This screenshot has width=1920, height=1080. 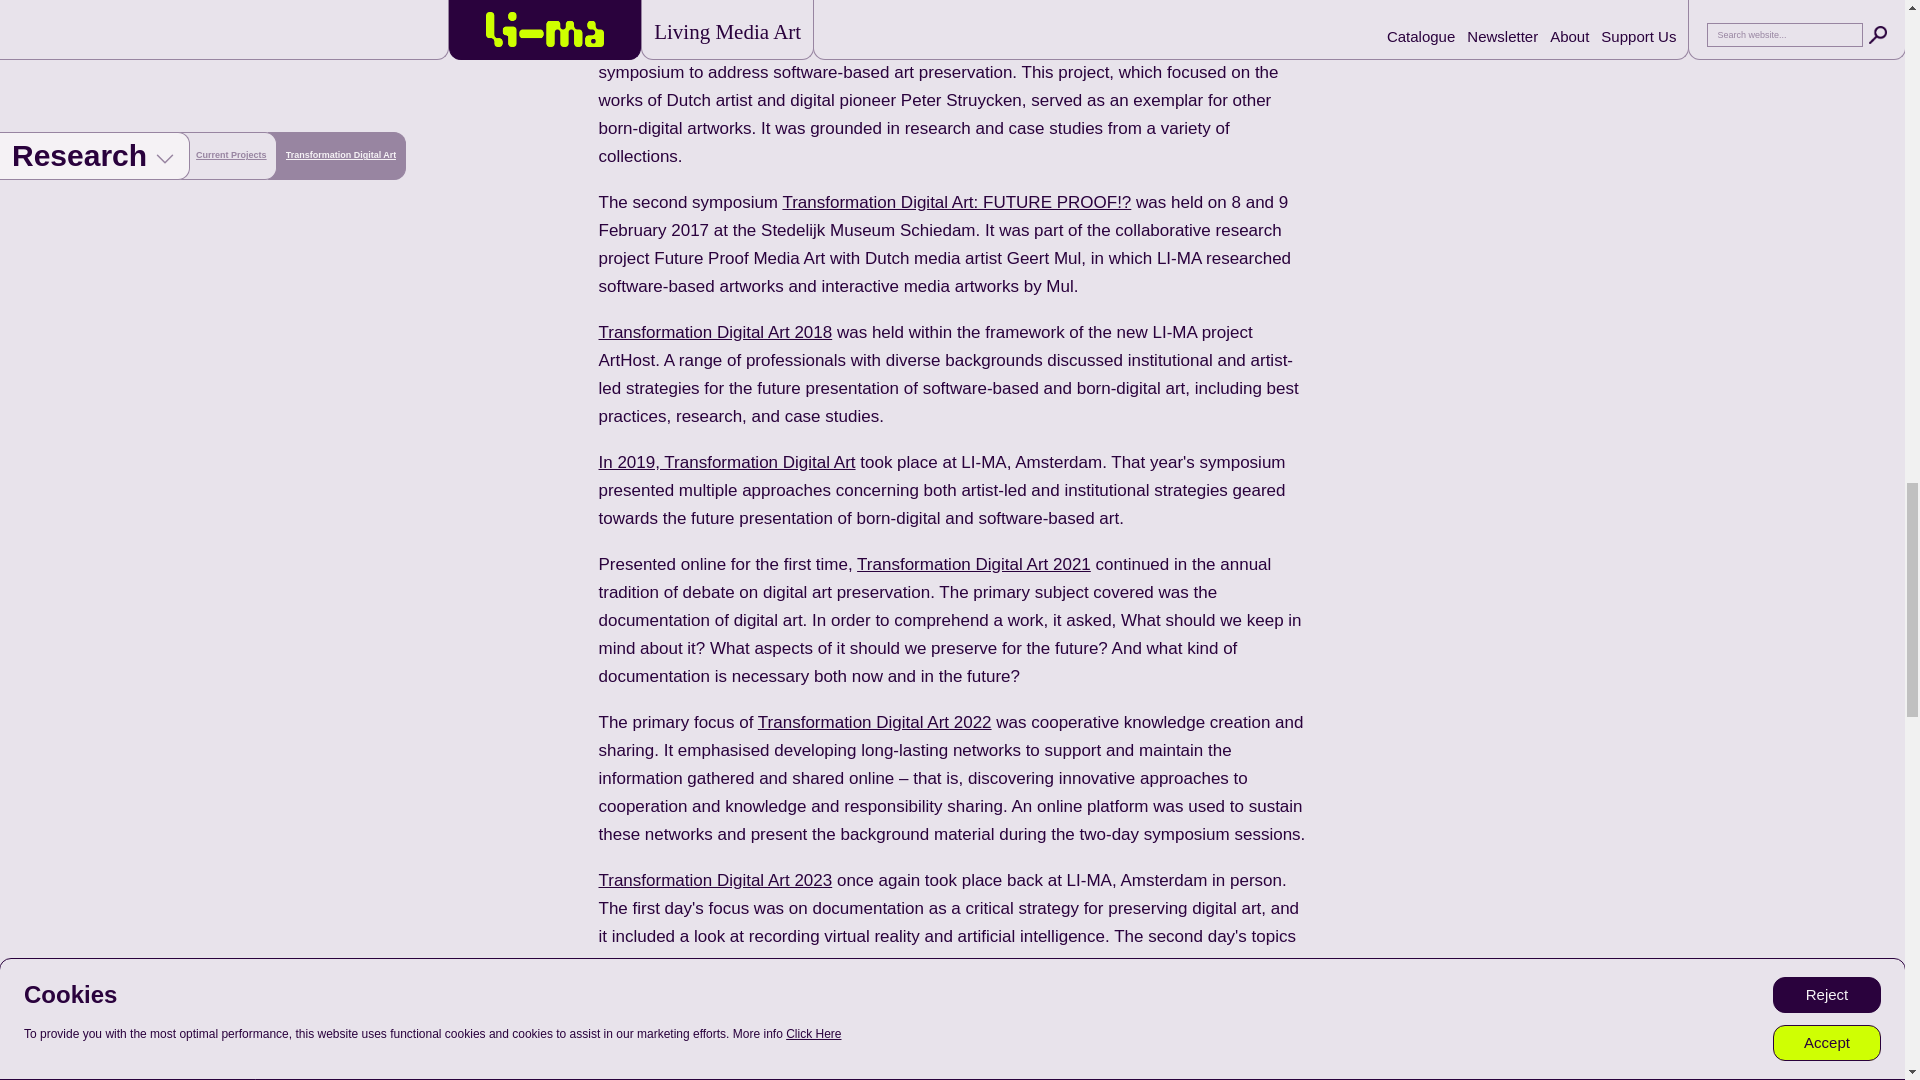 What do you see at coordinates (973, 564) in the screenshot?
I see `Transformation Digital Art 2021` at bounding box center [973, 564].